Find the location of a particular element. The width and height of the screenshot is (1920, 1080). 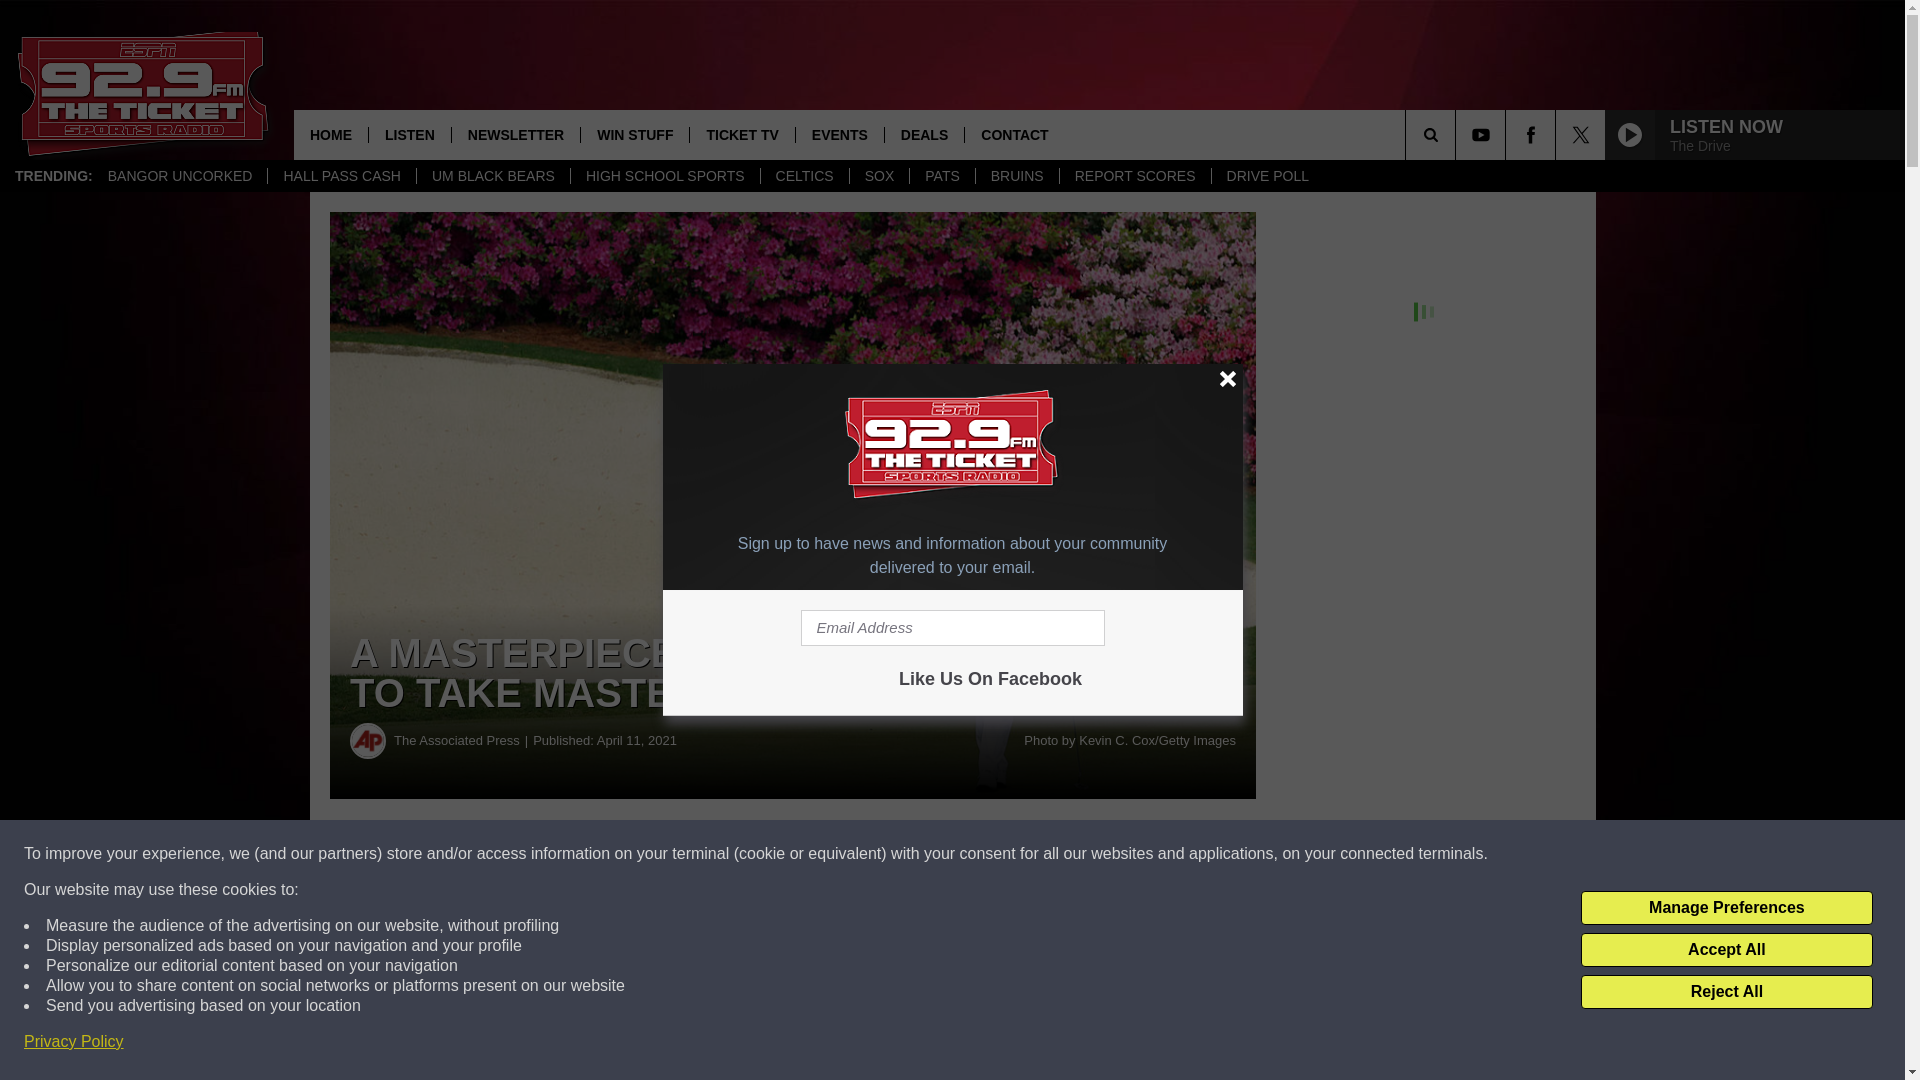

Privacy Policy is located at coordinates (74, 1042).